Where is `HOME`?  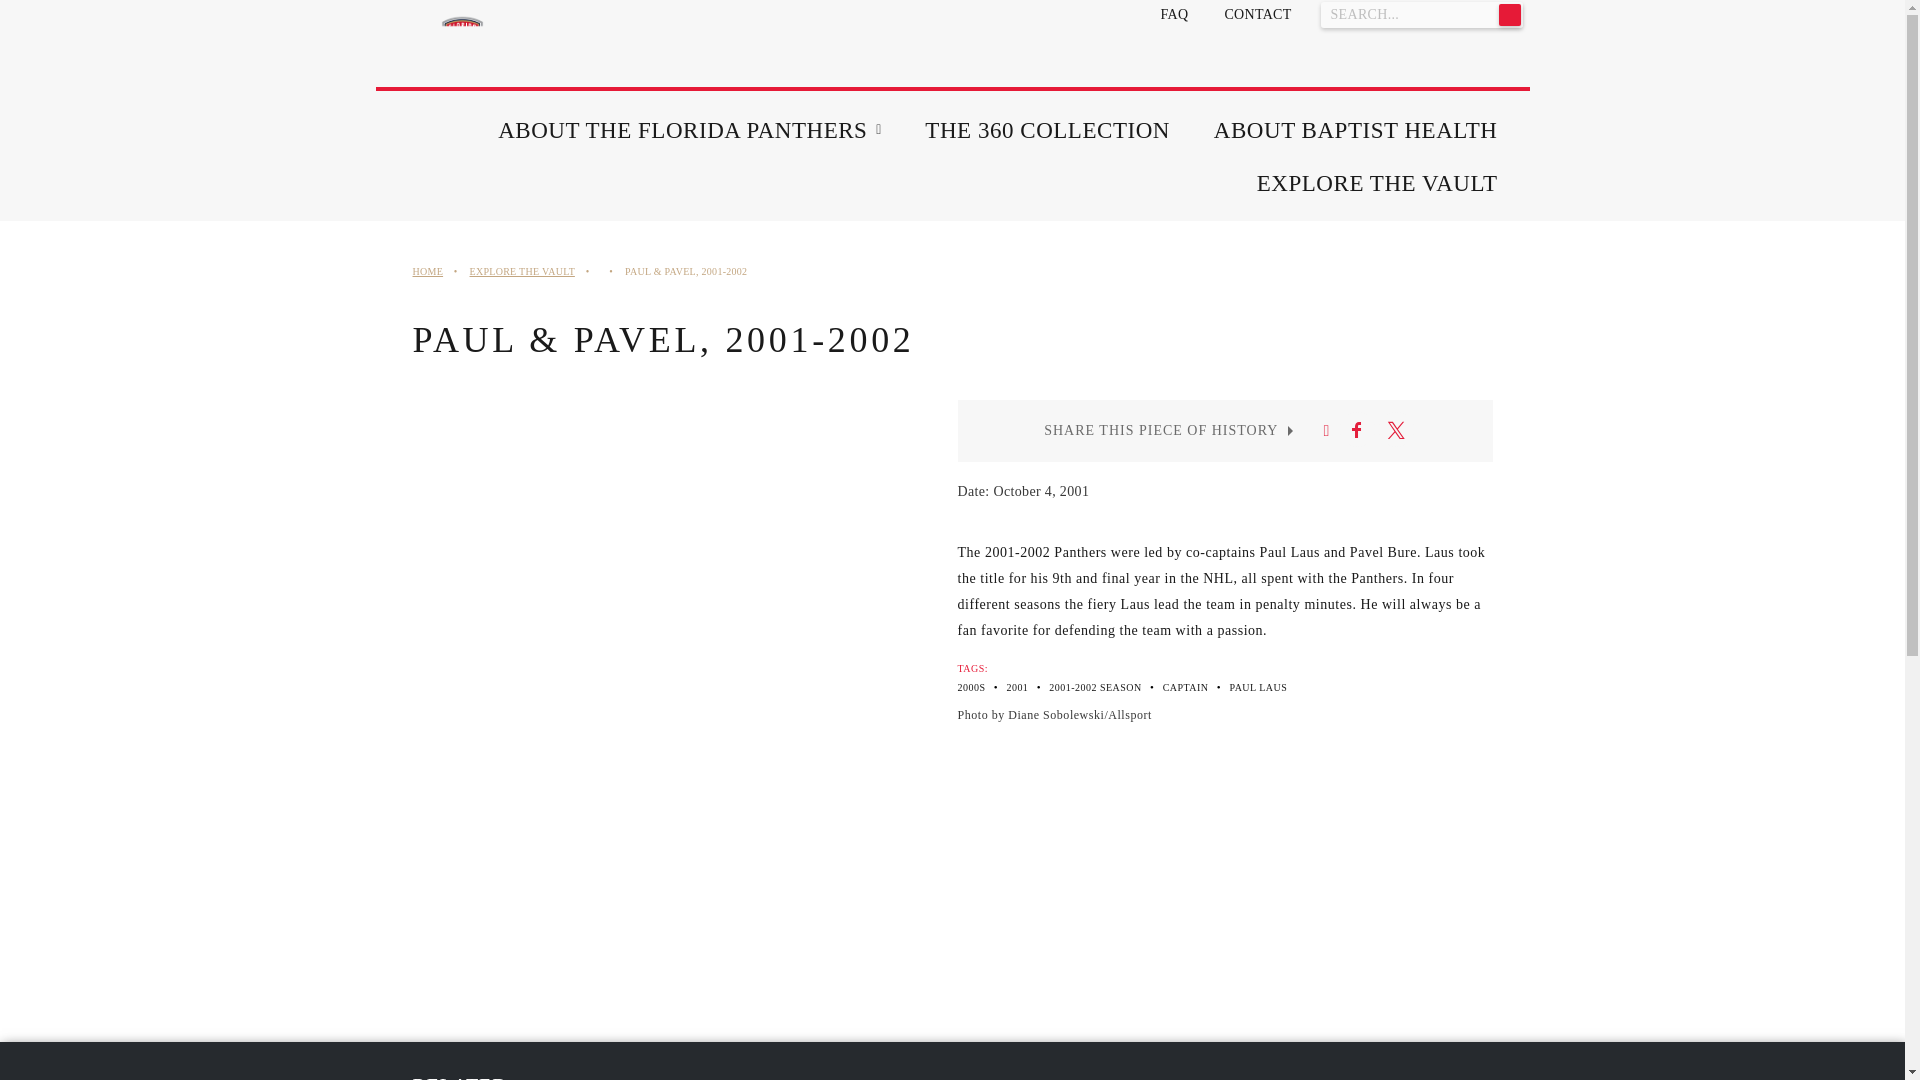
HOME is located at coordinates (428, 270).